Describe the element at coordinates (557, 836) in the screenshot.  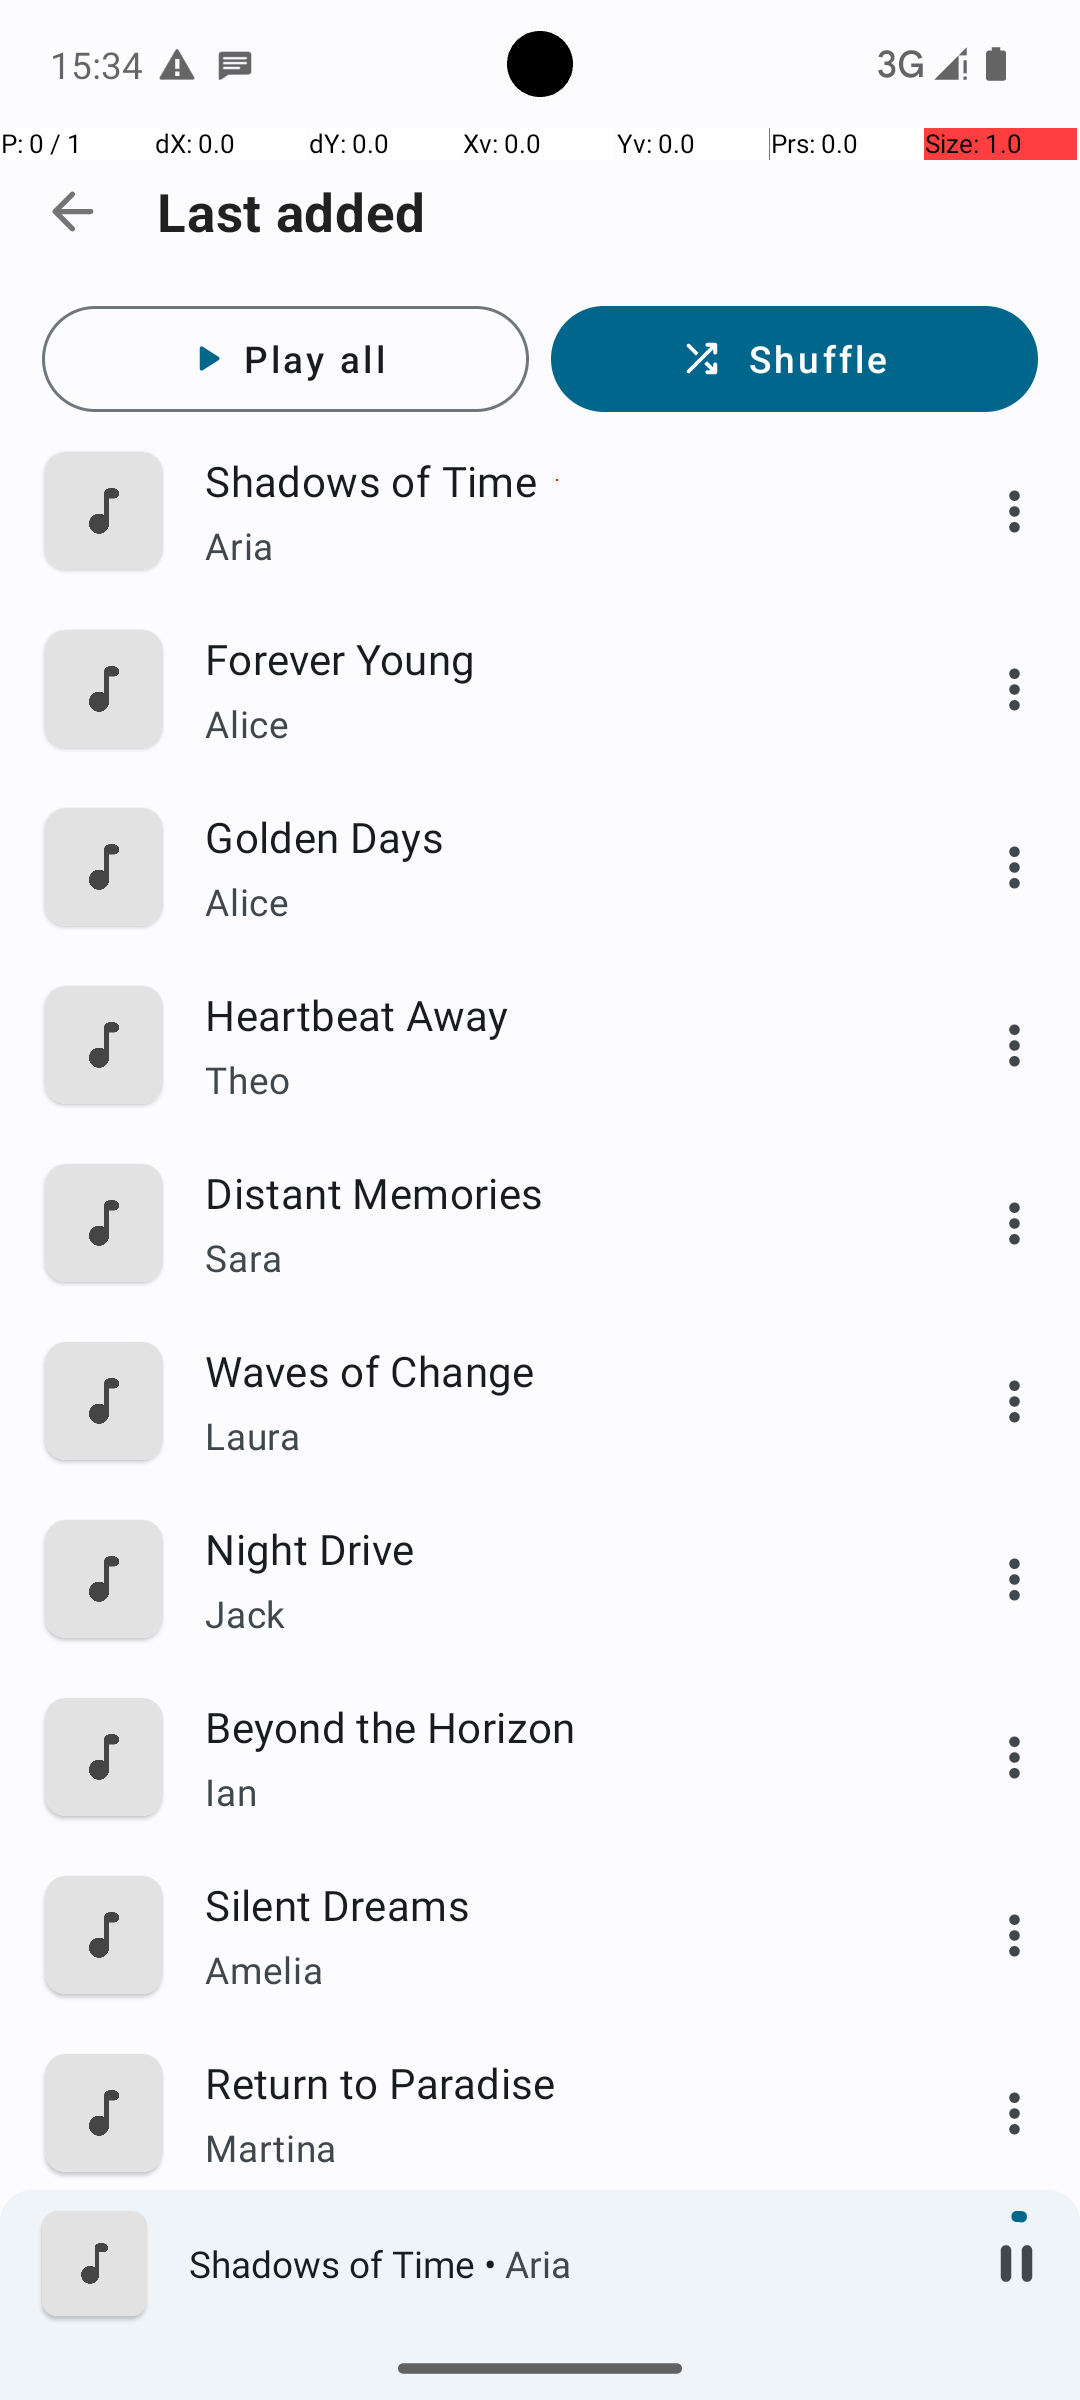
I see `Golden Days` at that location.